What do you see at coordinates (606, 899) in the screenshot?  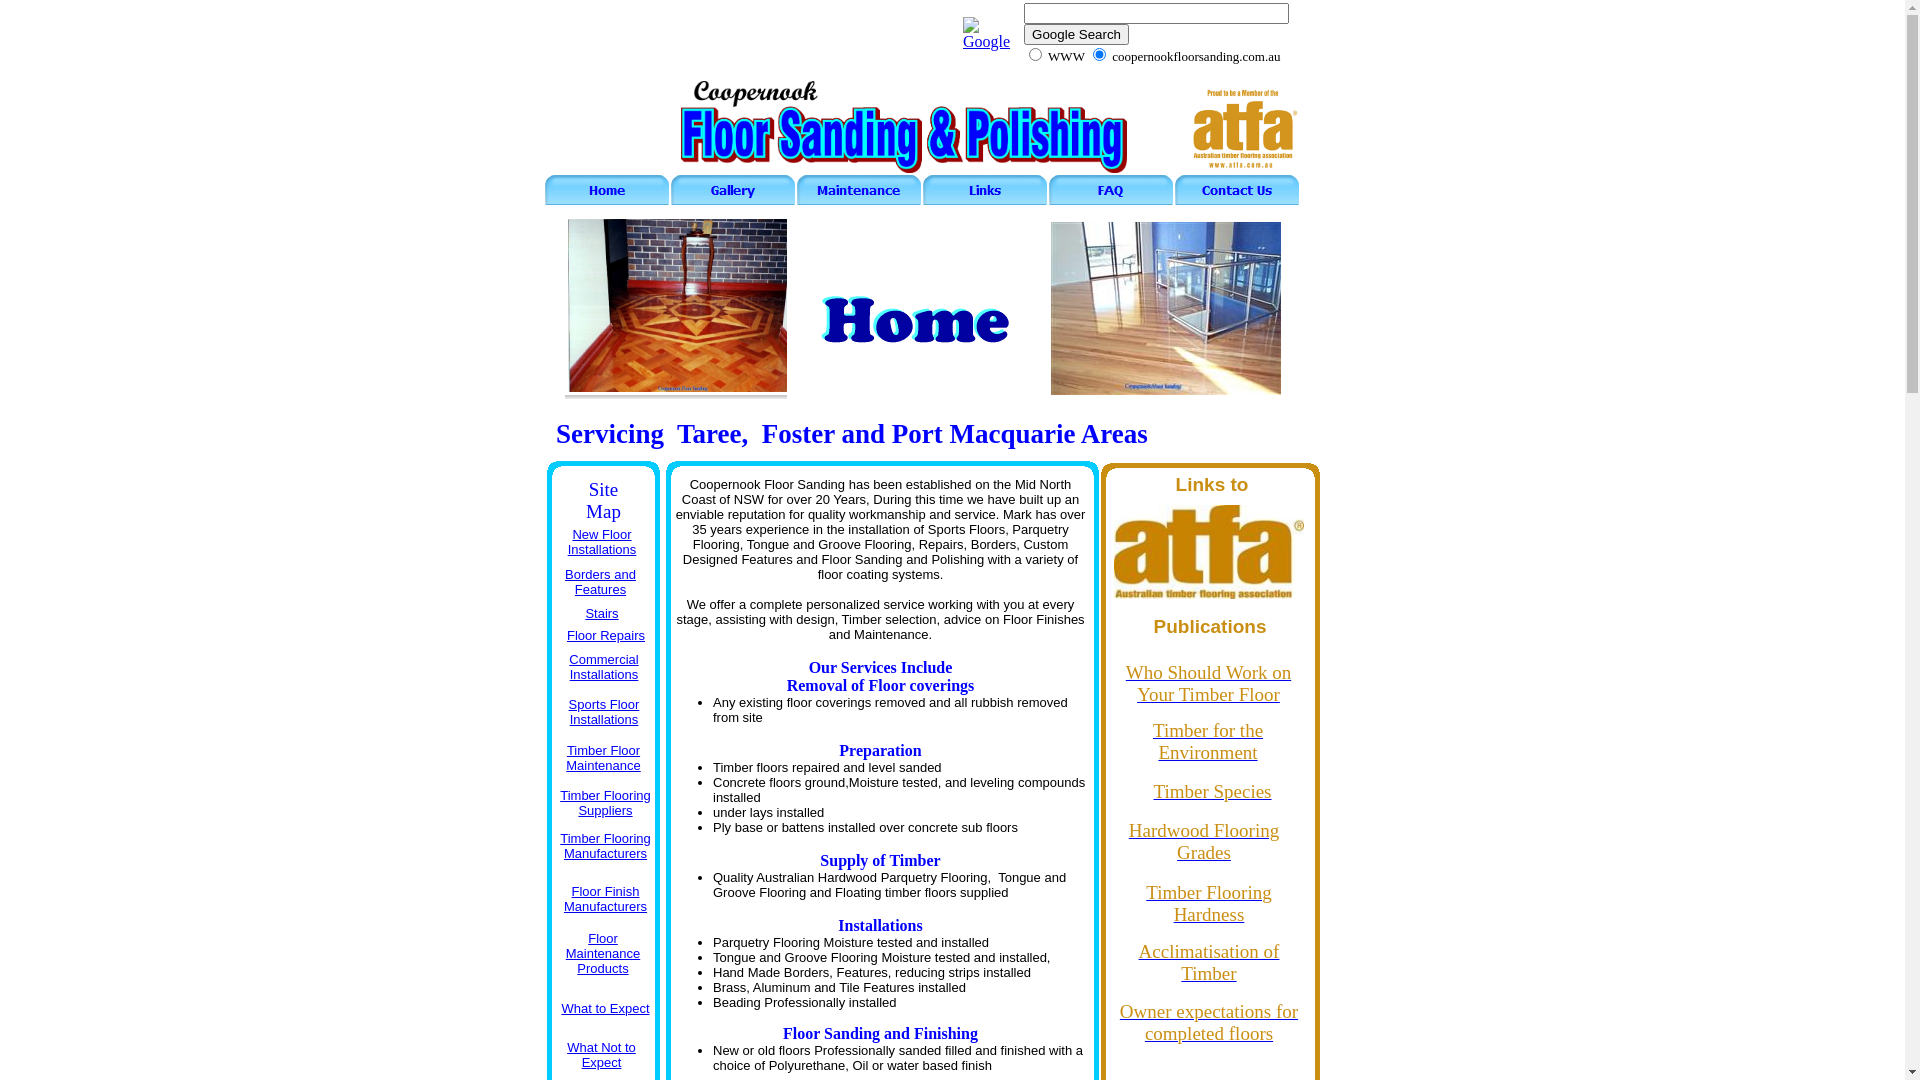 I see `Floor Finish Manufacturers` at bounding box center [606, 899].